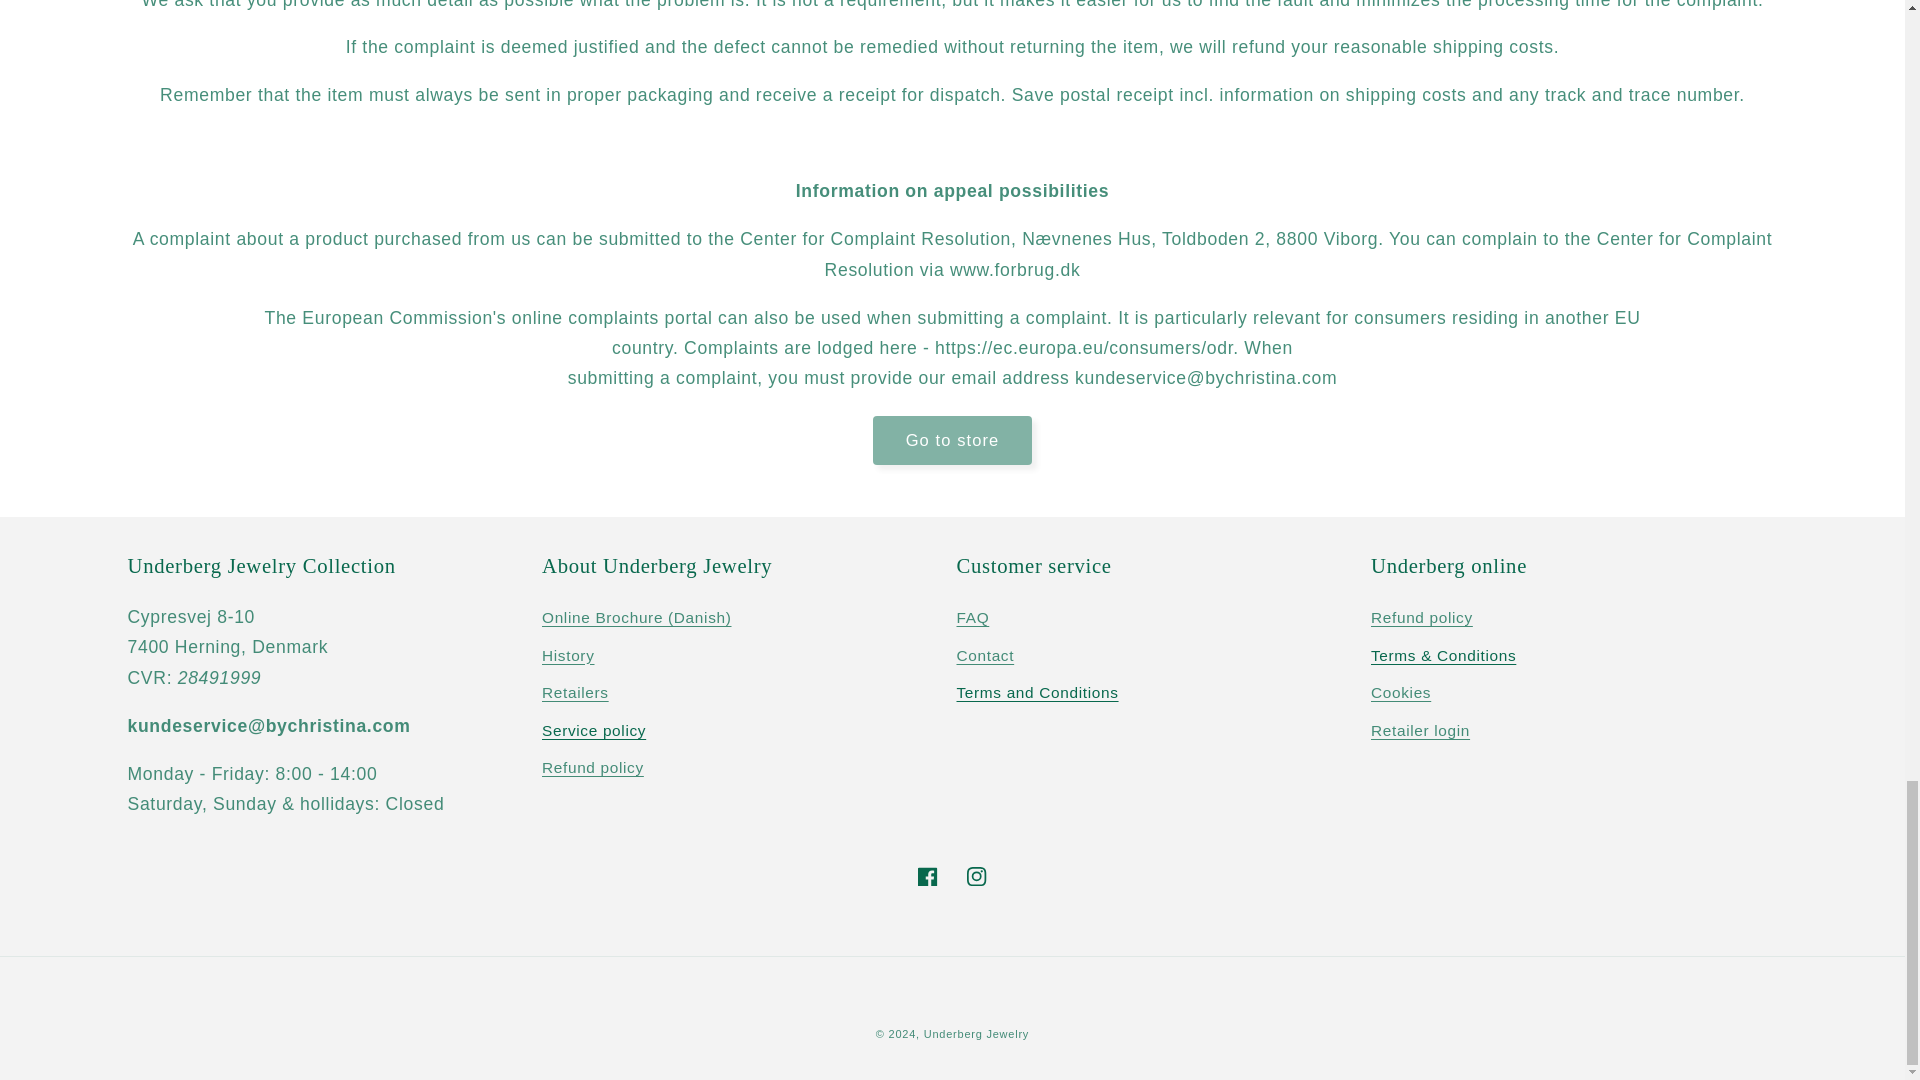  What do you see at coordinates (1036, 694) in the screenshot?
I see `Terms and Conditions` at bounding box center [1036, 694].